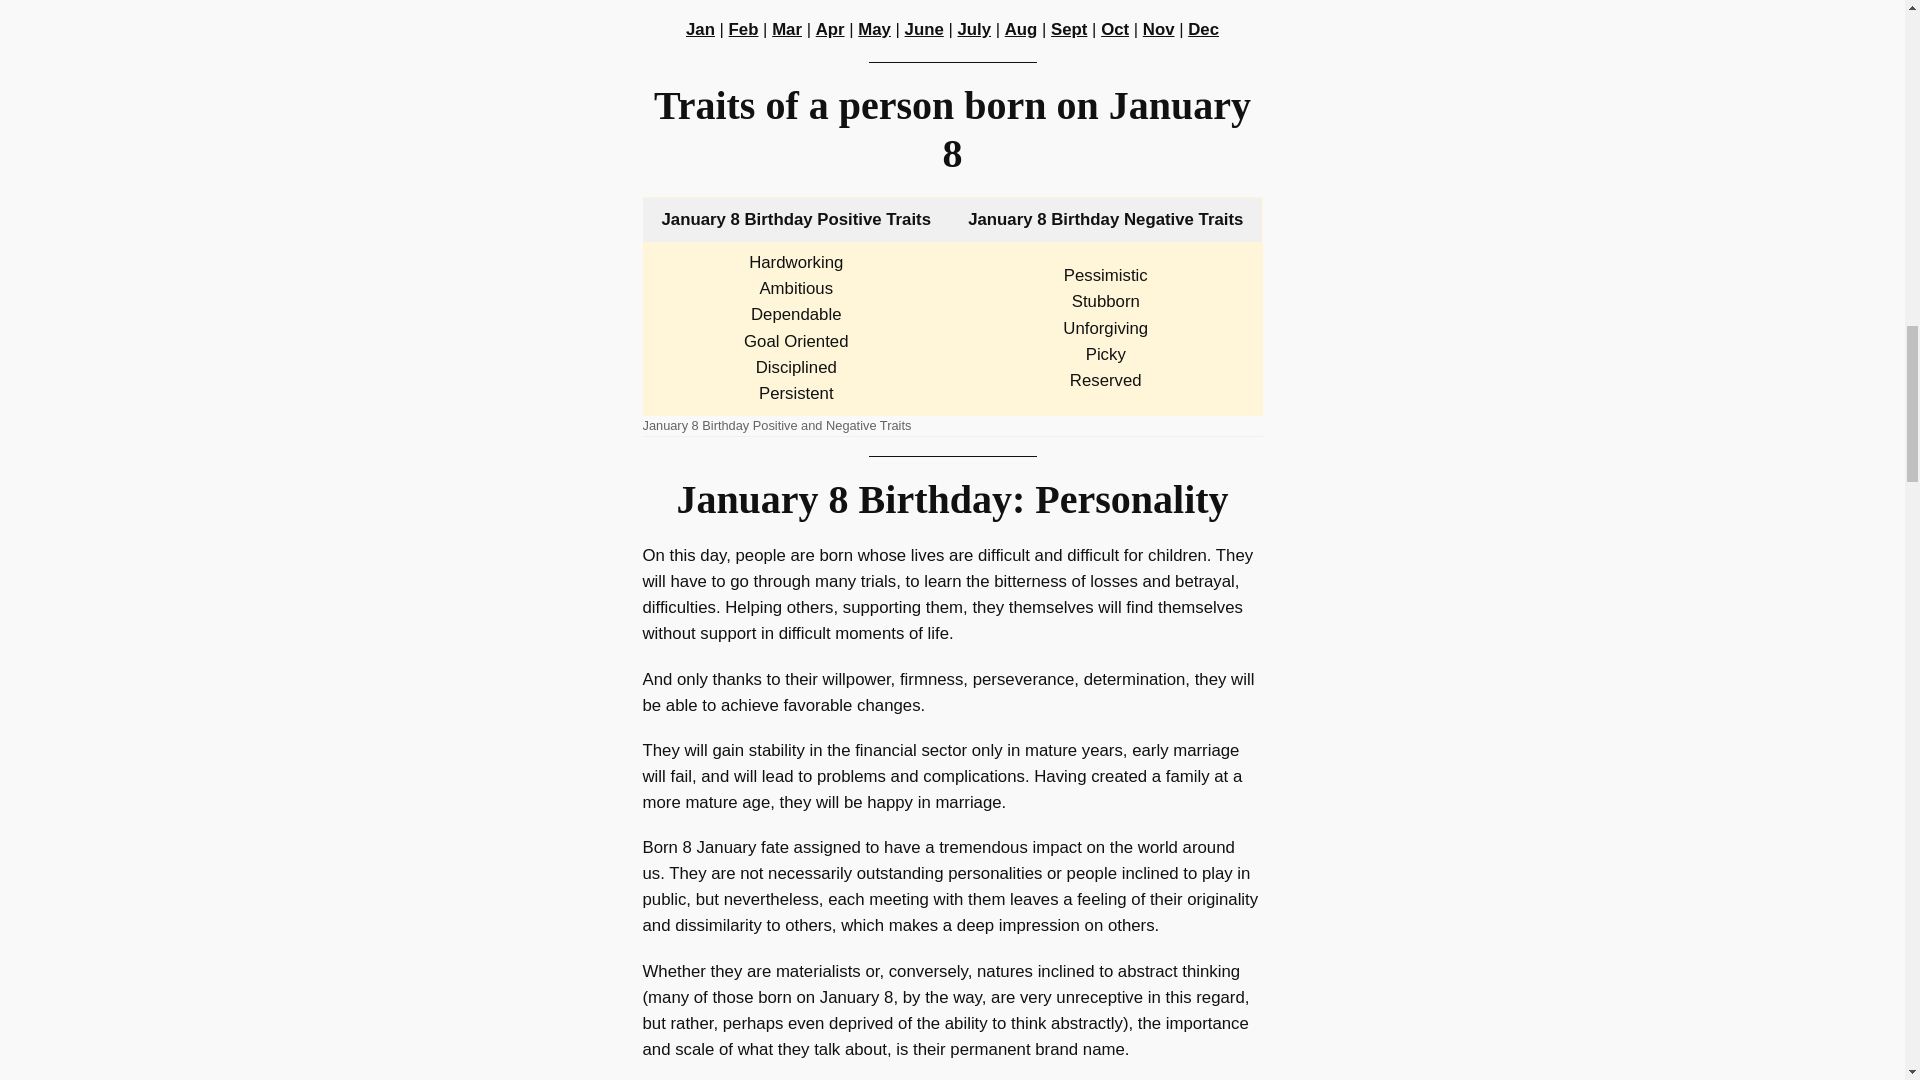  I want to click on July, so click(973, 29).